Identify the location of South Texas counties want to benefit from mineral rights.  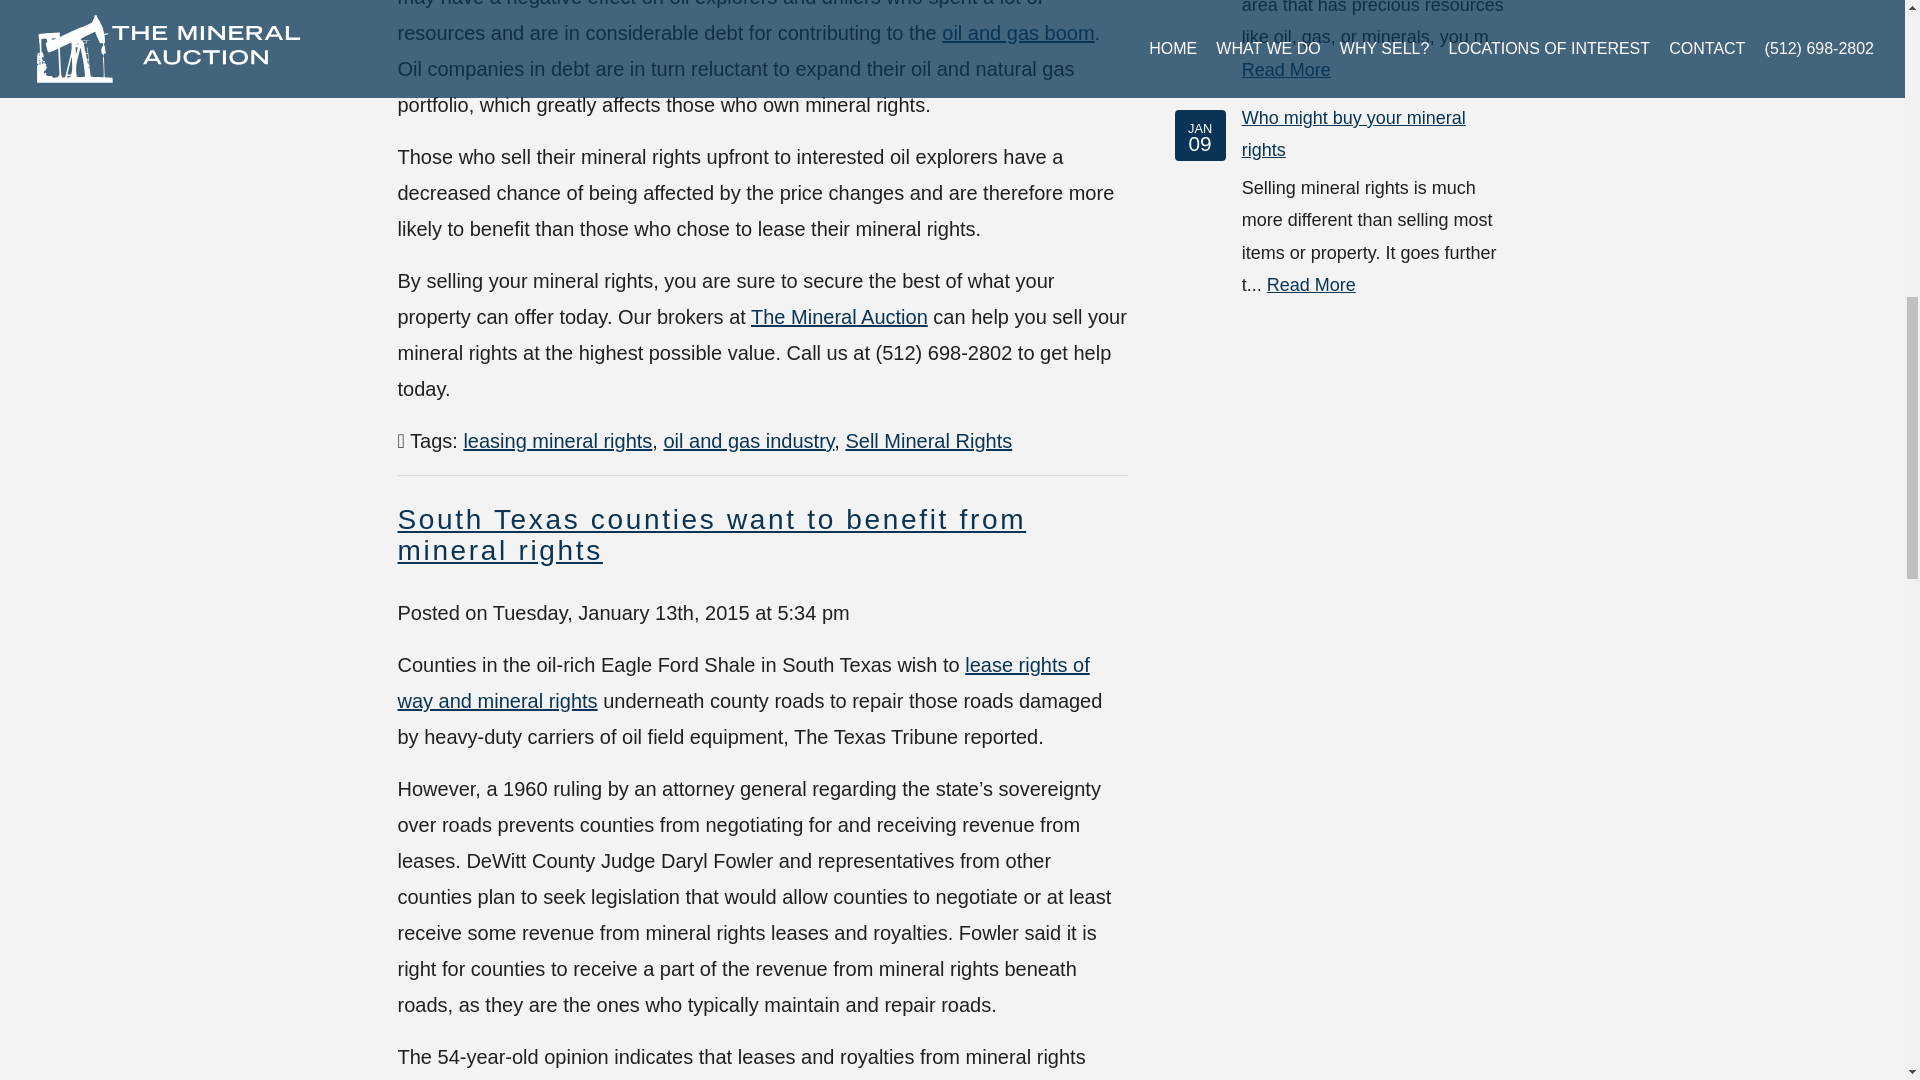
(712, 534).